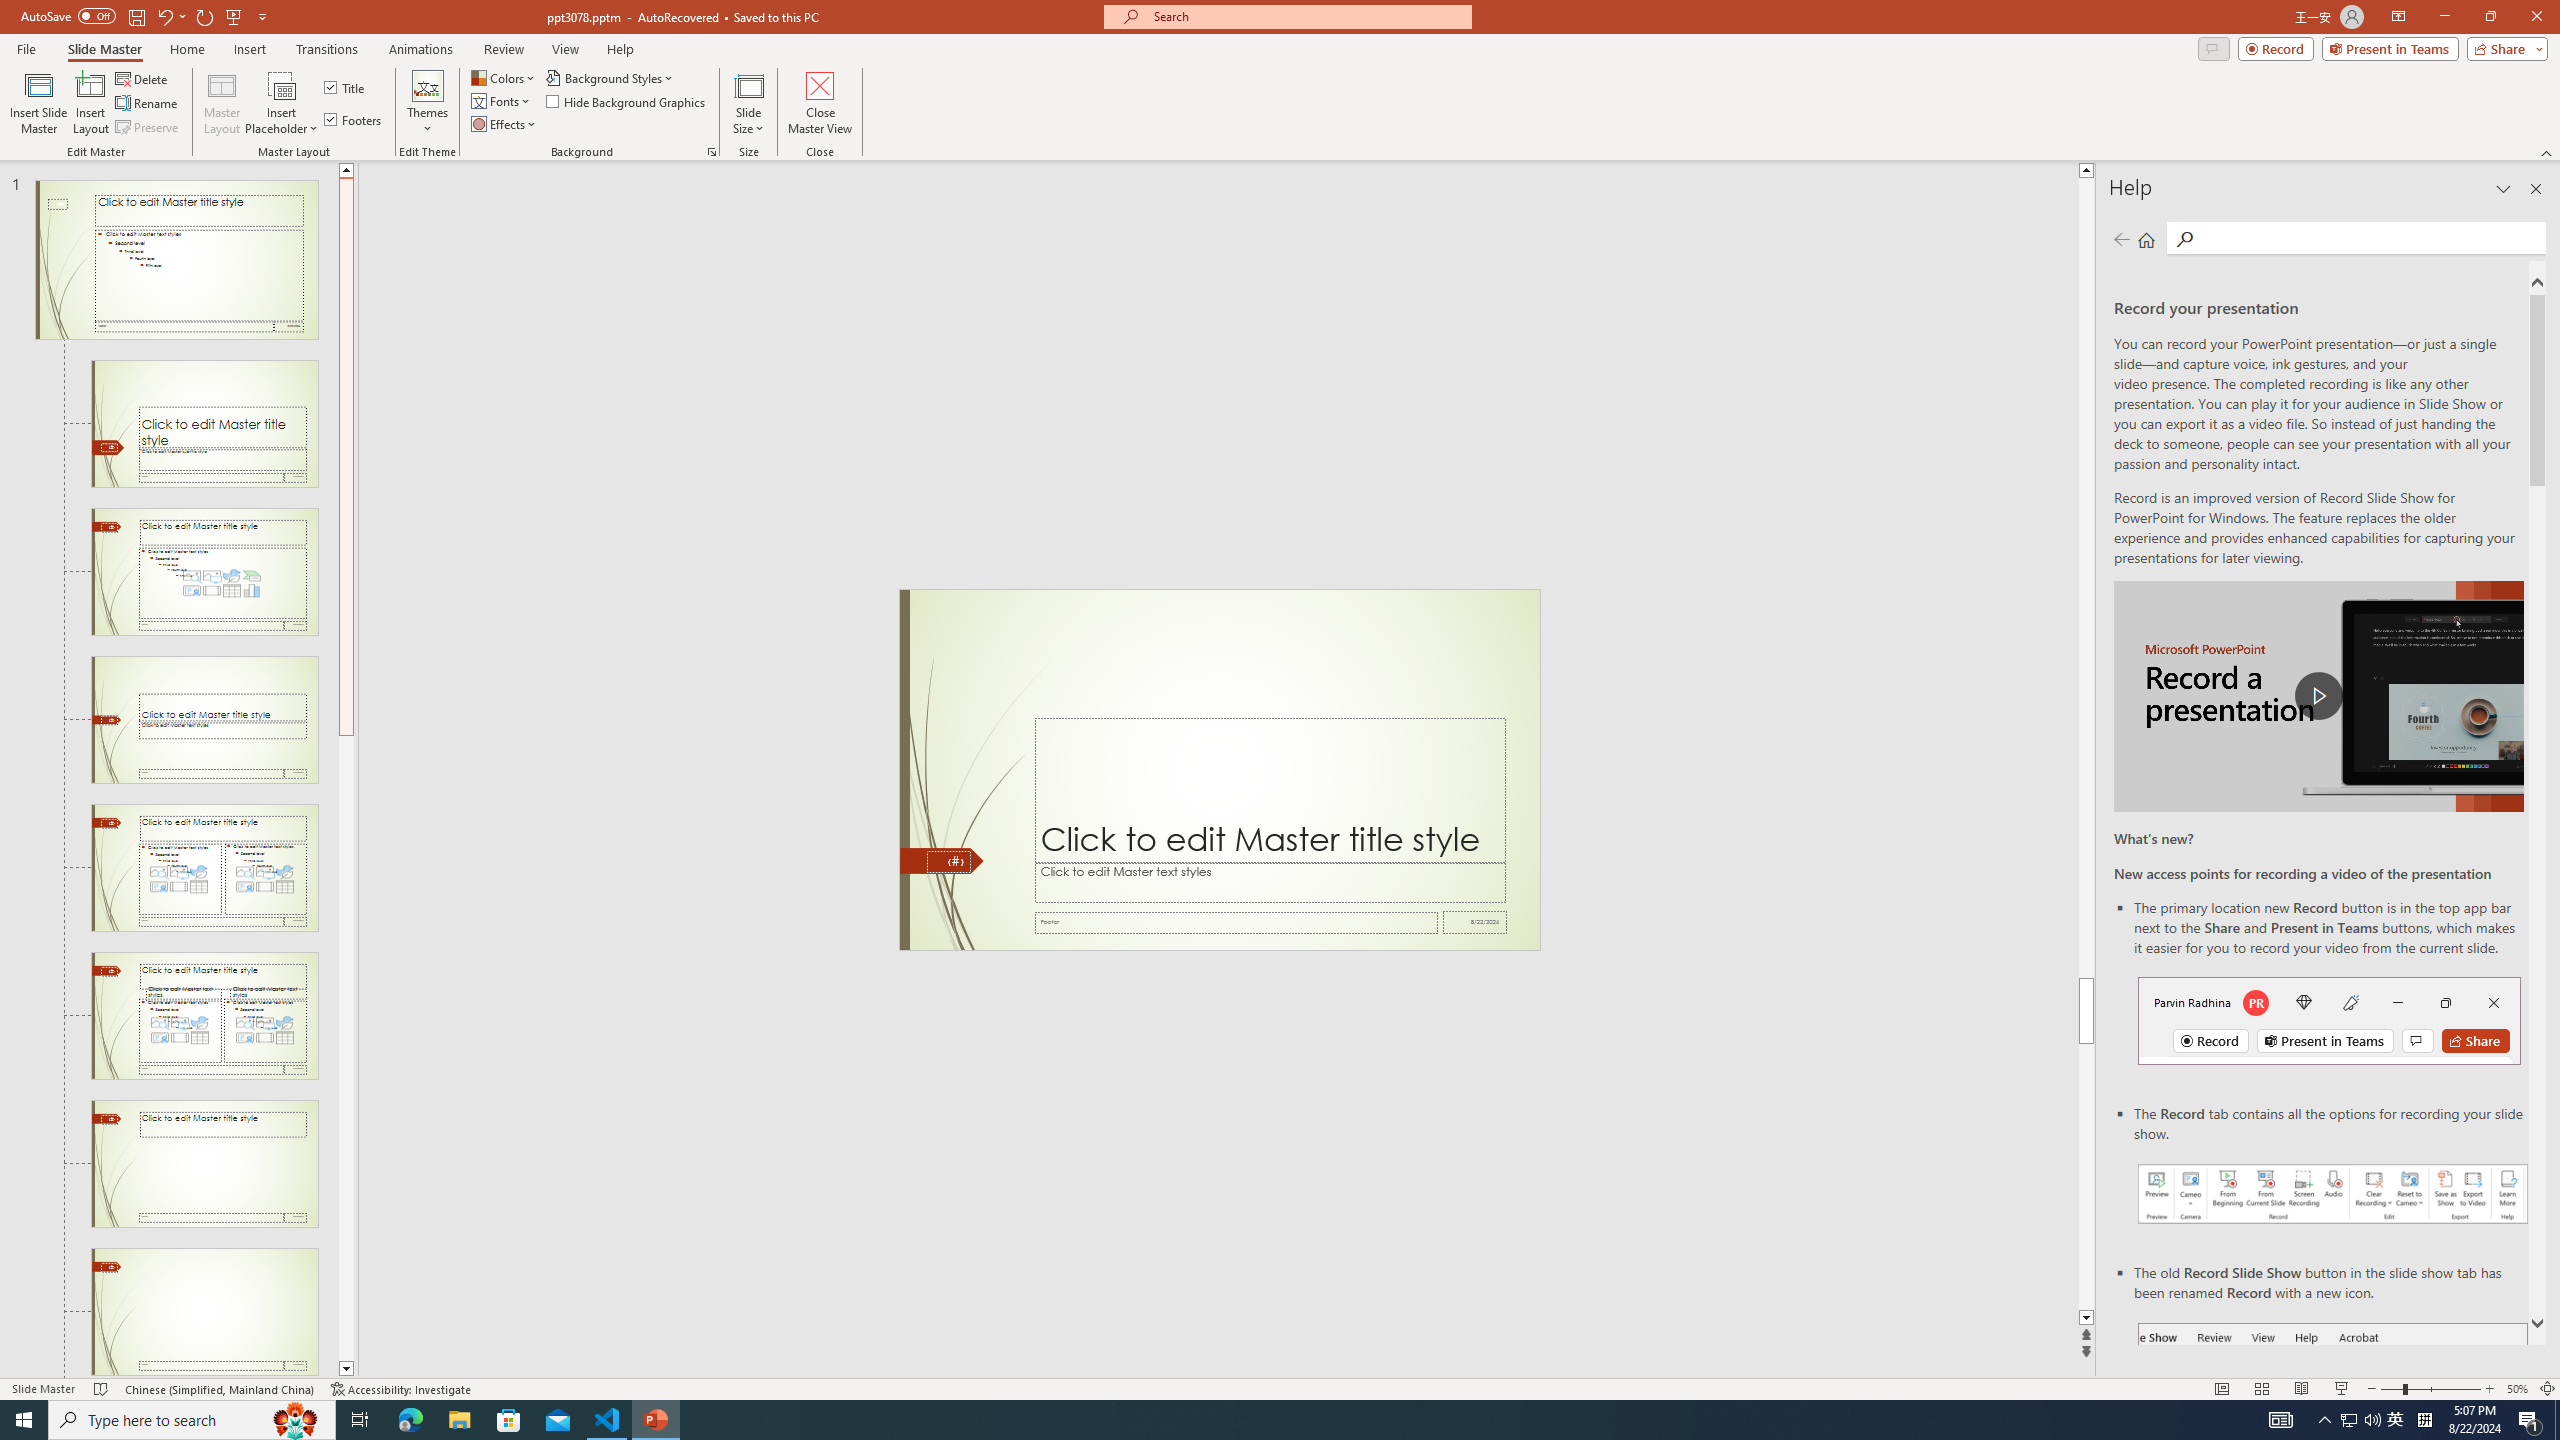 This screenshot has width=2560, height=1440. I want to click on Spell Check No Errors, so click(102, 1389).